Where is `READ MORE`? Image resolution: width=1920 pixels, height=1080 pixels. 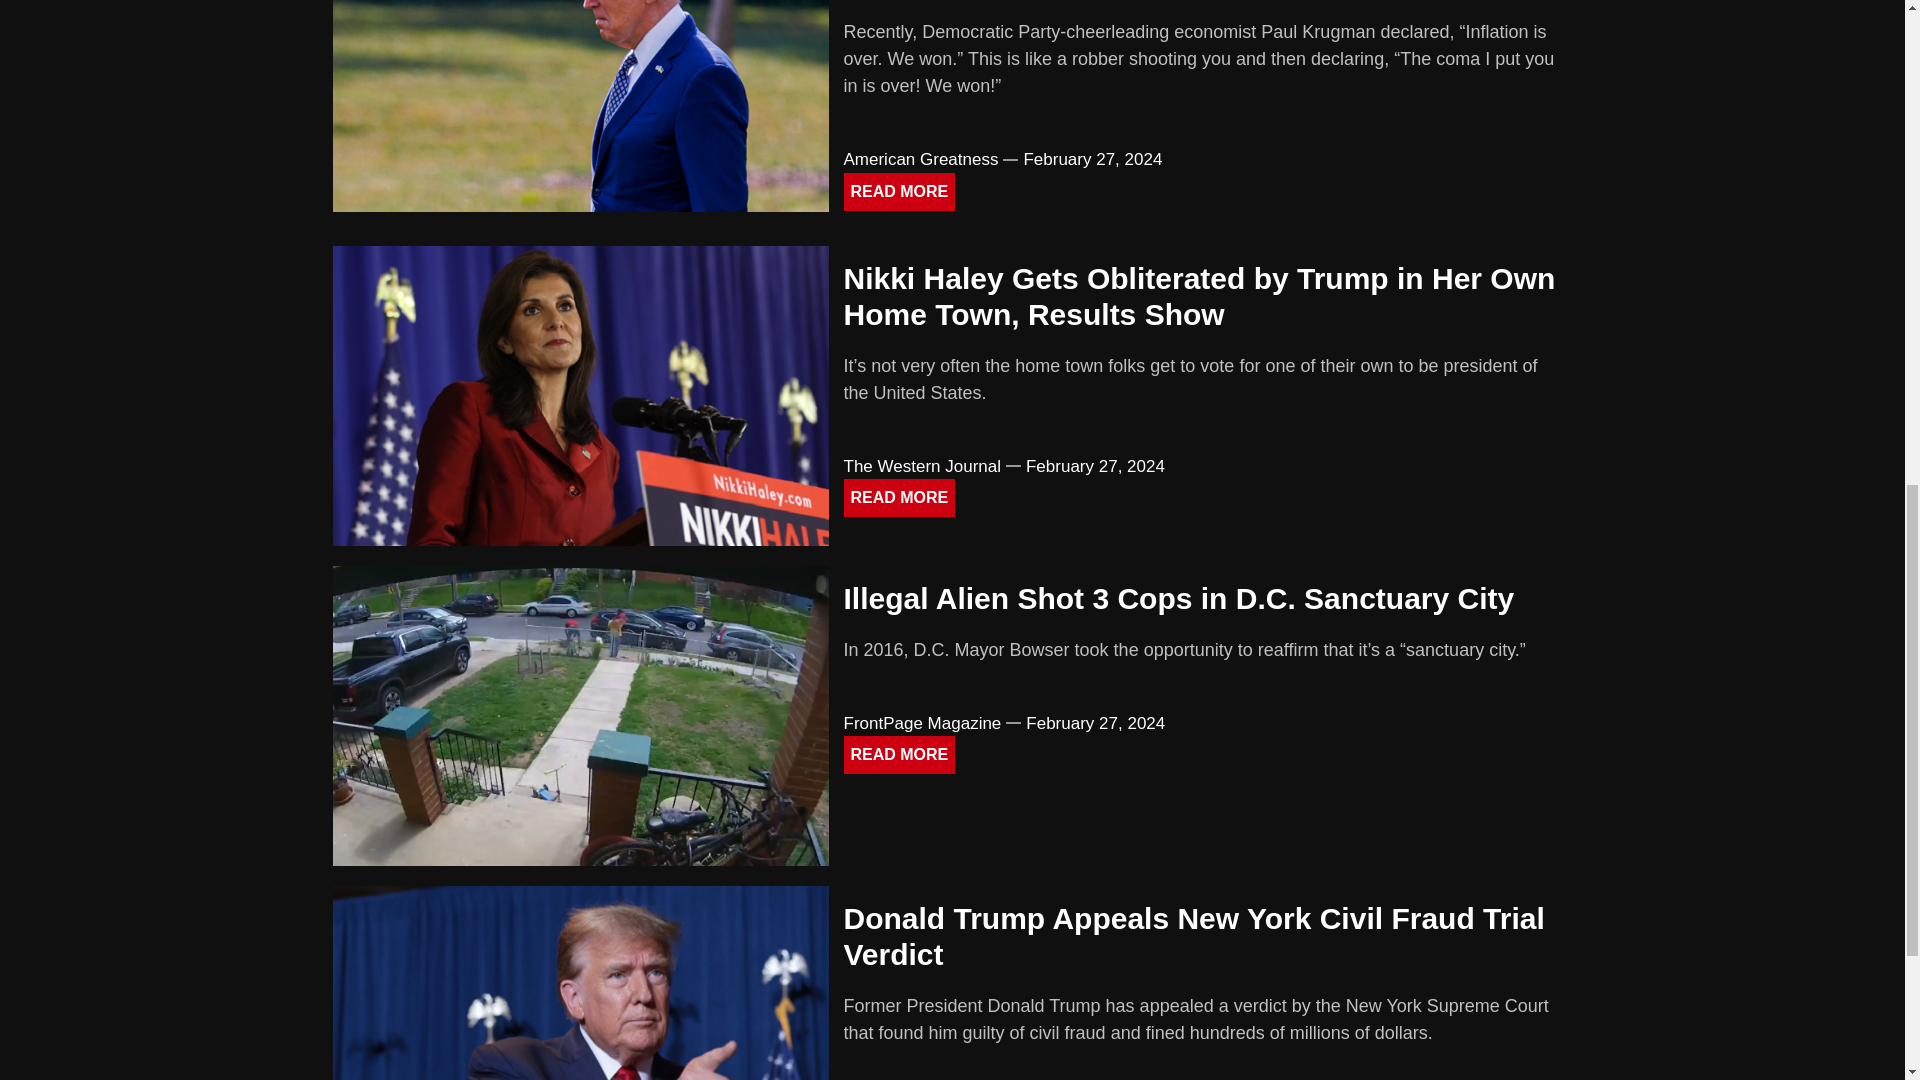 READ MORE is located at coordinates (900, 498).